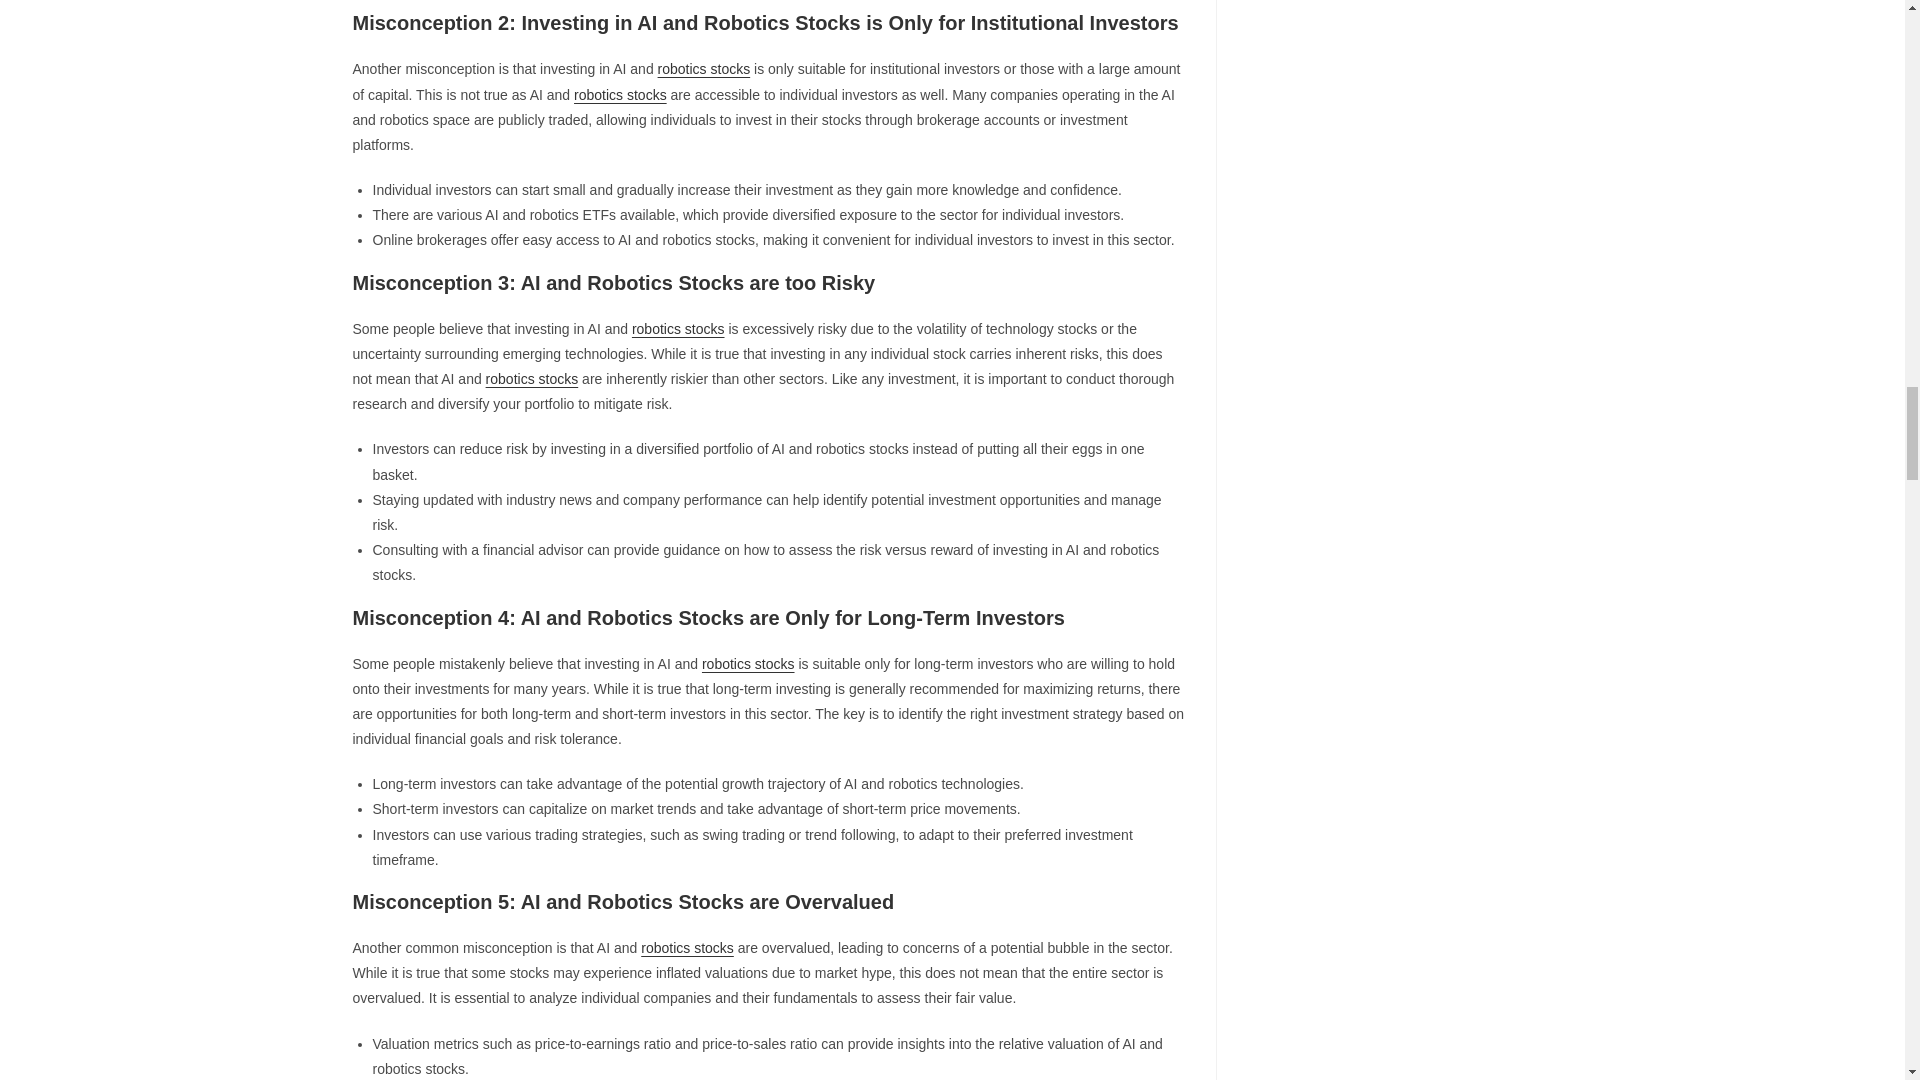 This screenshot has width=1920, height=1080. I want to click on robotics stocks, so click(532, 378).